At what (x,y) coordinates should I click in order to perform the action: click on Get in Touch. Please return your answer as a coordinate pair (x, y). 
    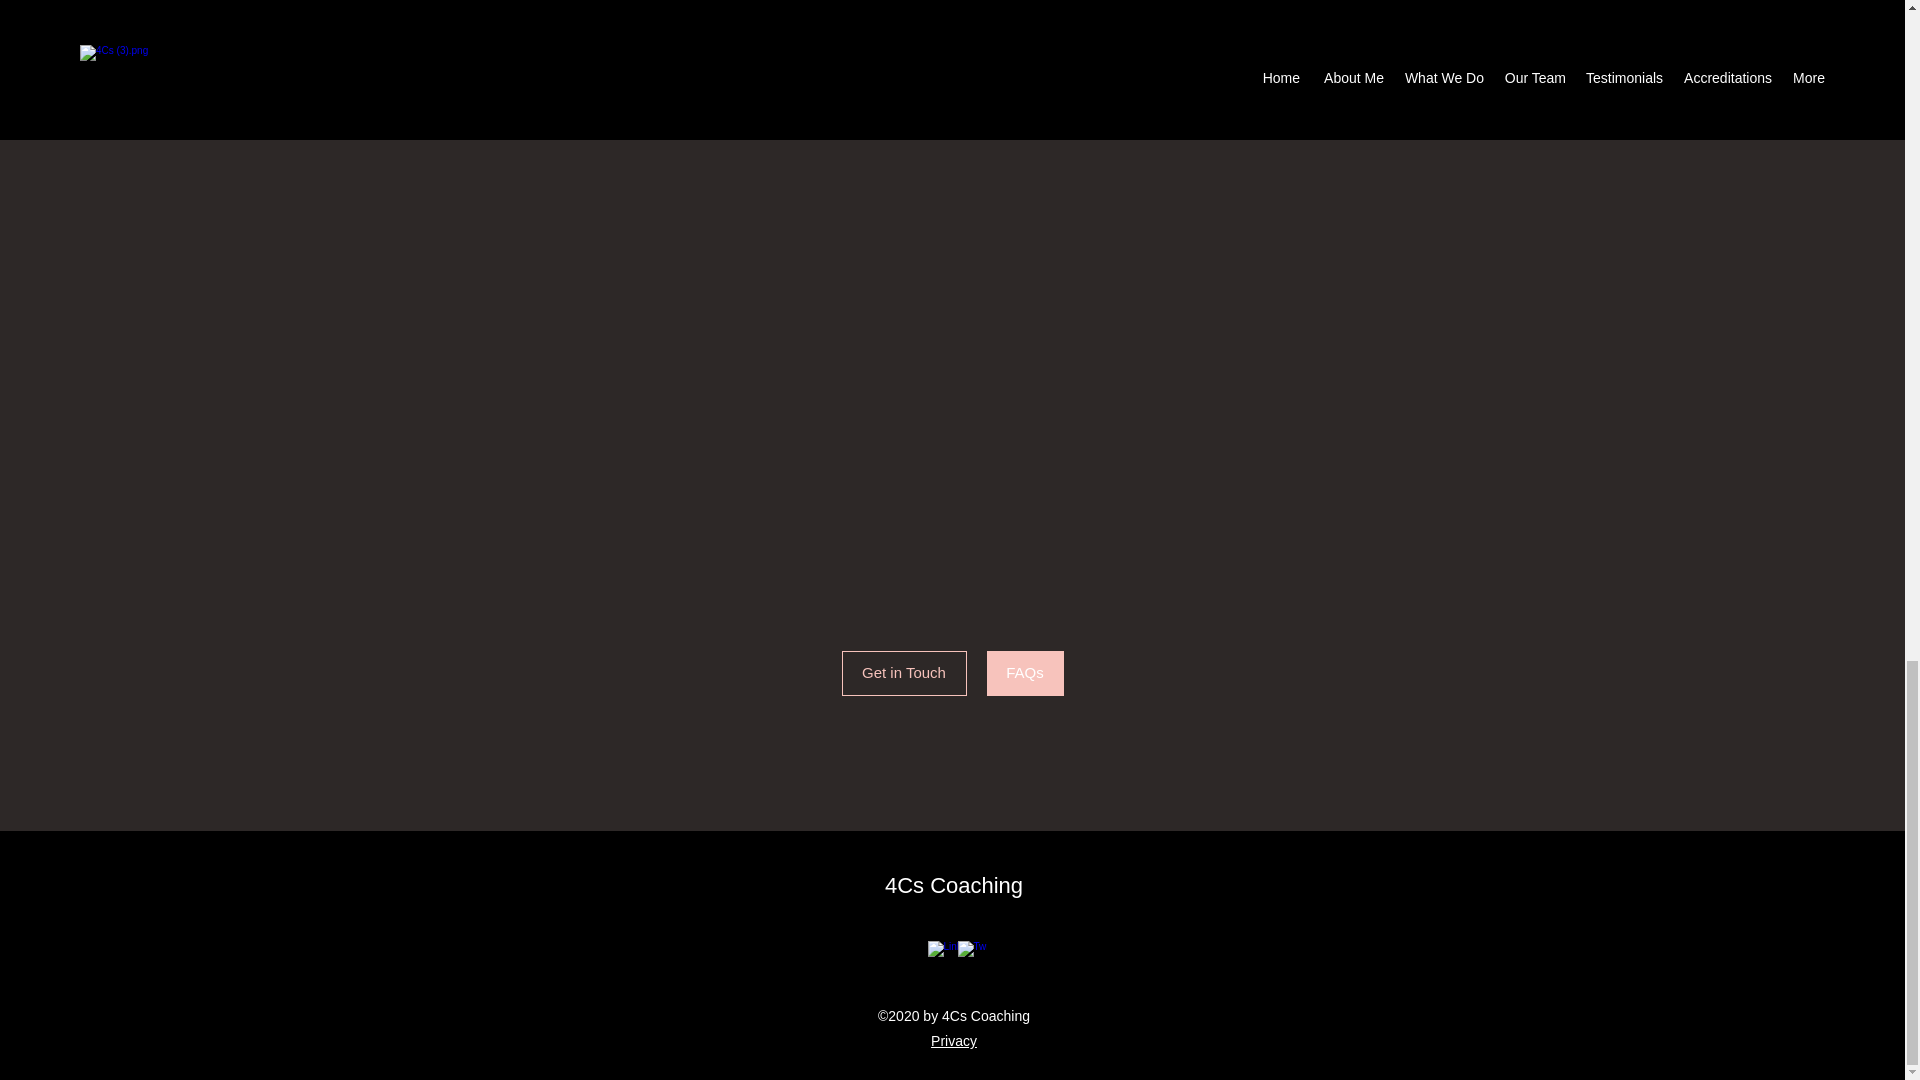
    Looking at the image, I should click on (904, 673).